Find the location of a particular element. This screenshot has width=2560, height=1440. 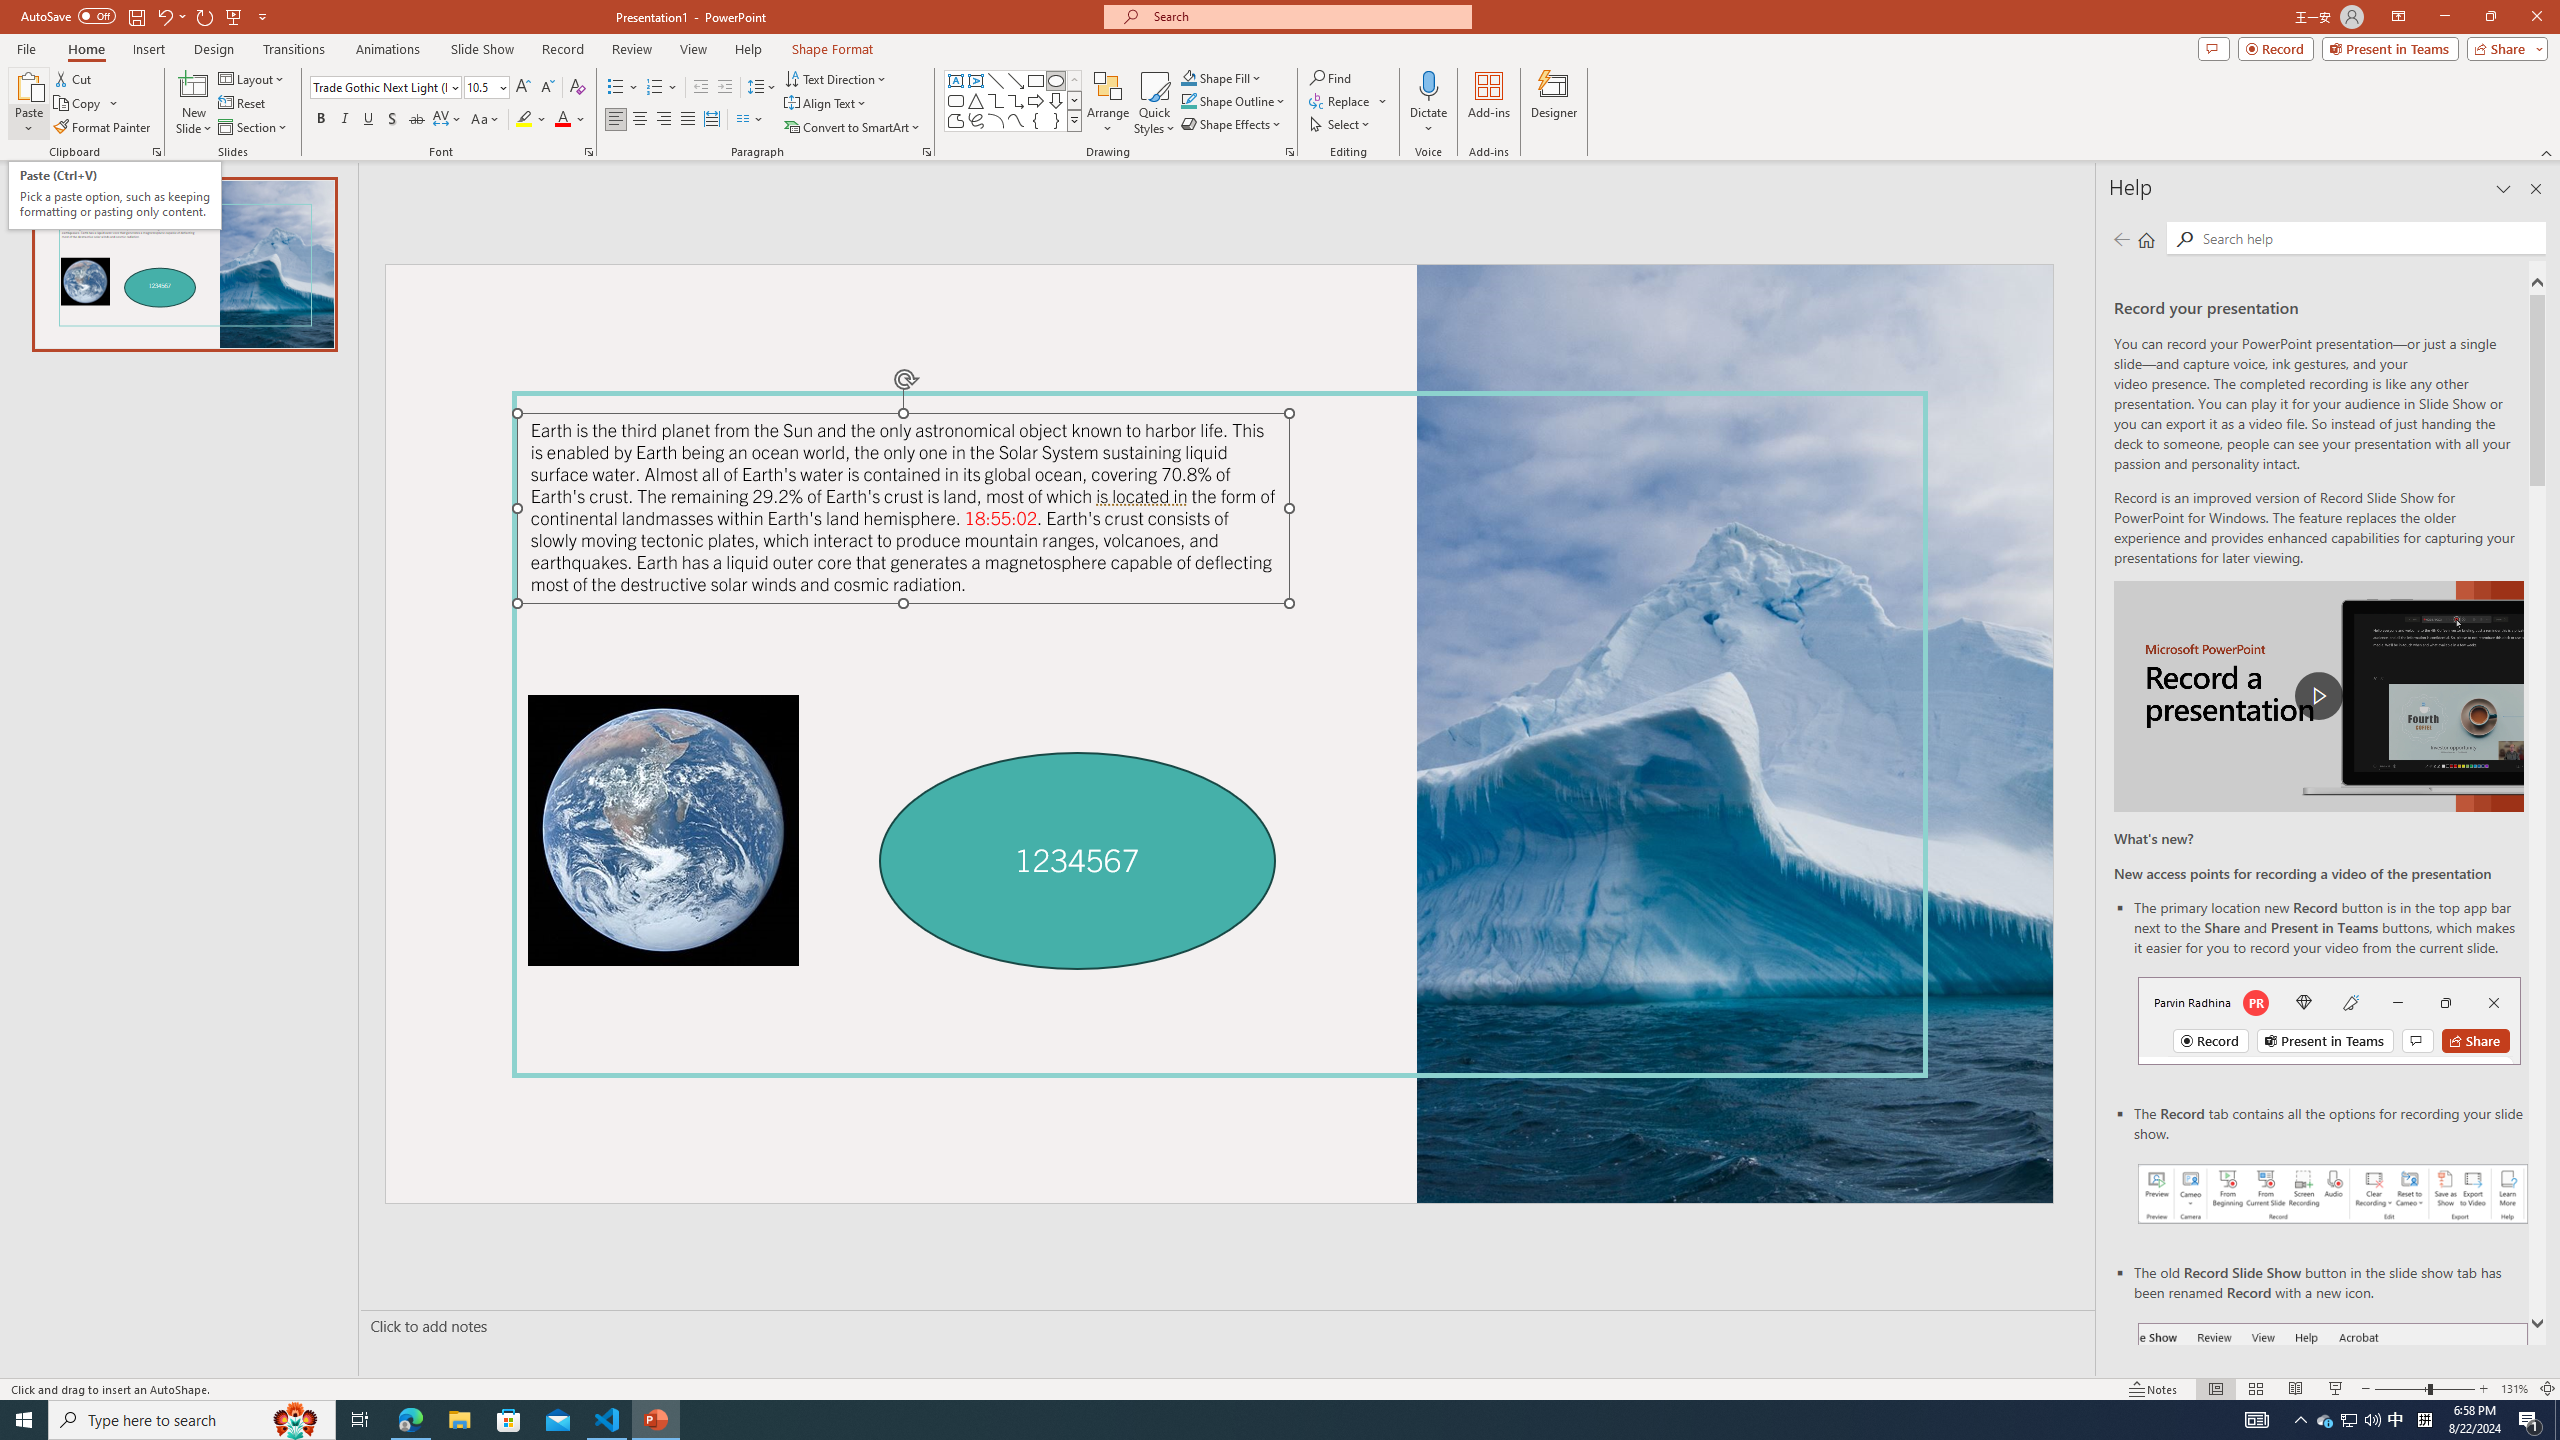

Shape Fill Aqua, Accent 2 is located at coordinates (1188, 78).